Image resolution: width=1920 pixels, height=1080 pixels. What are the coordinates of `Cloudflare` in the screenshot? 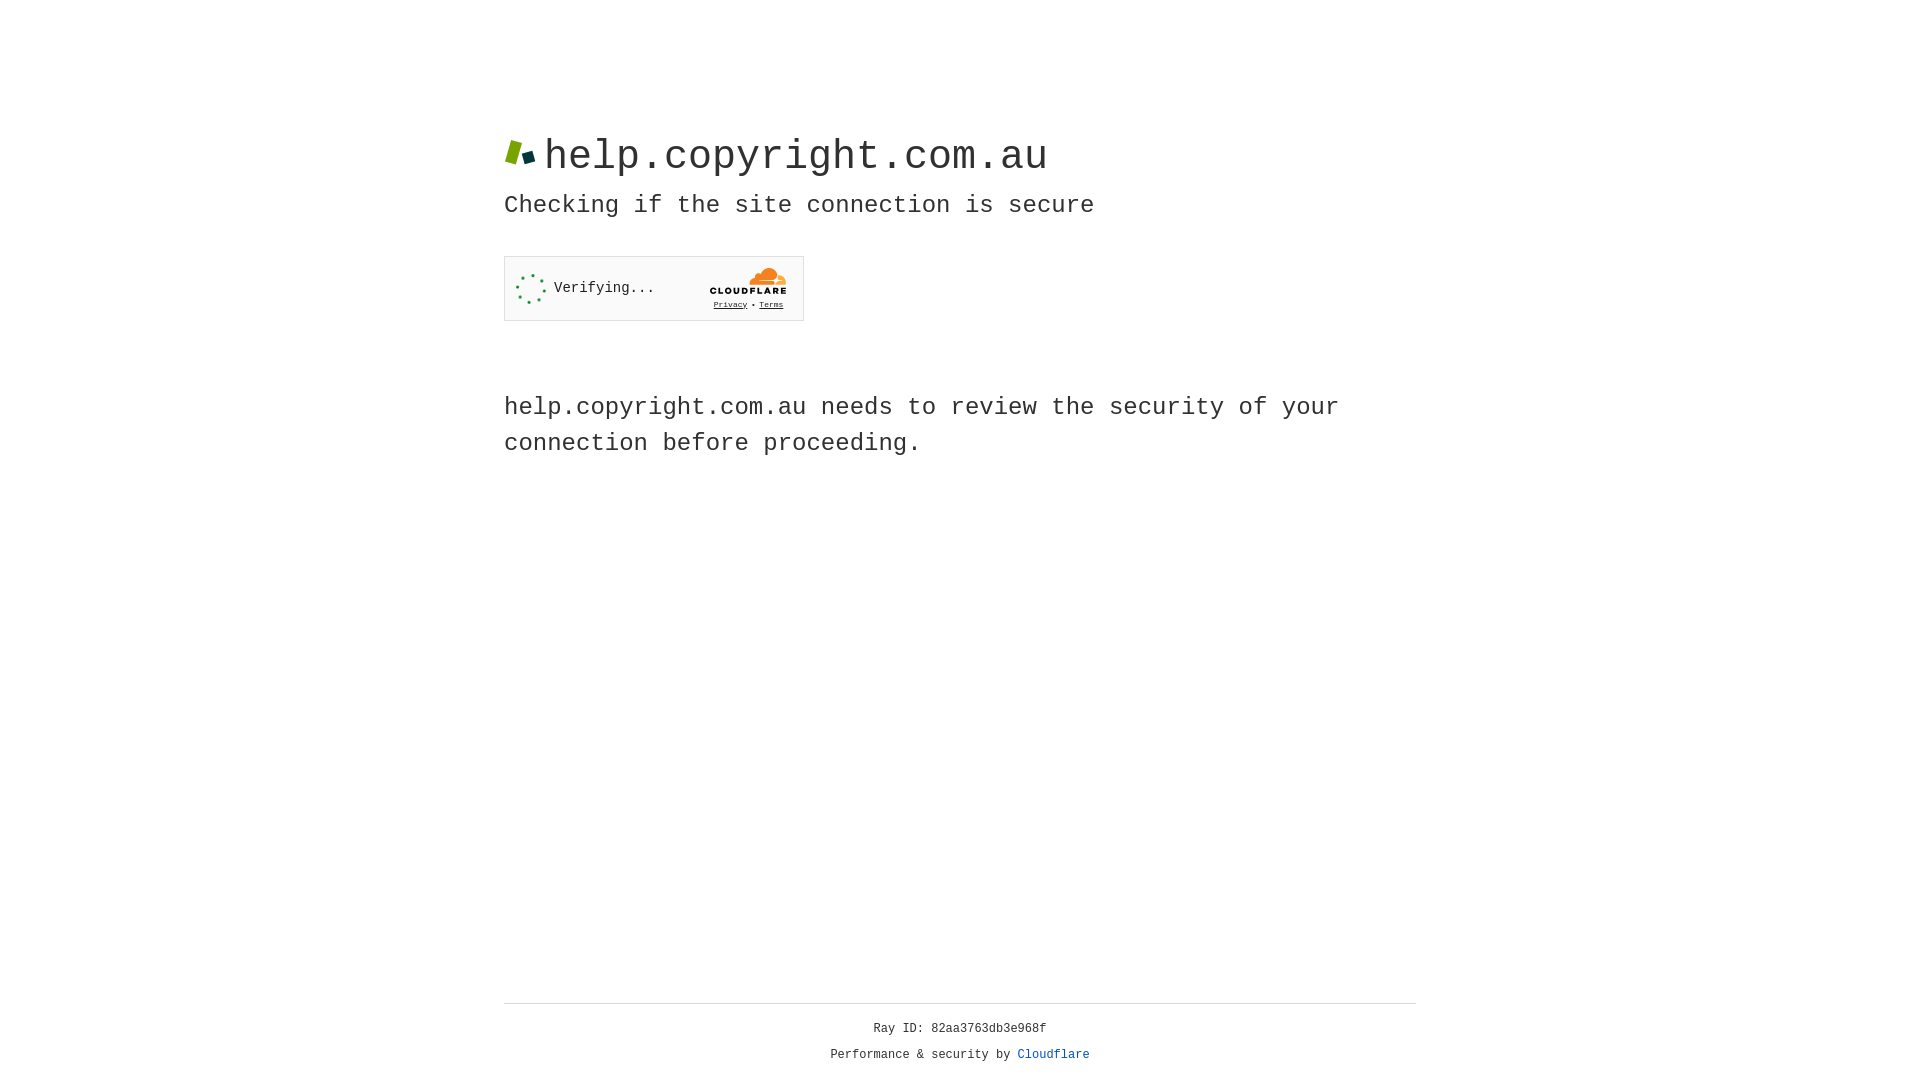 It's located at (1054, 1055).